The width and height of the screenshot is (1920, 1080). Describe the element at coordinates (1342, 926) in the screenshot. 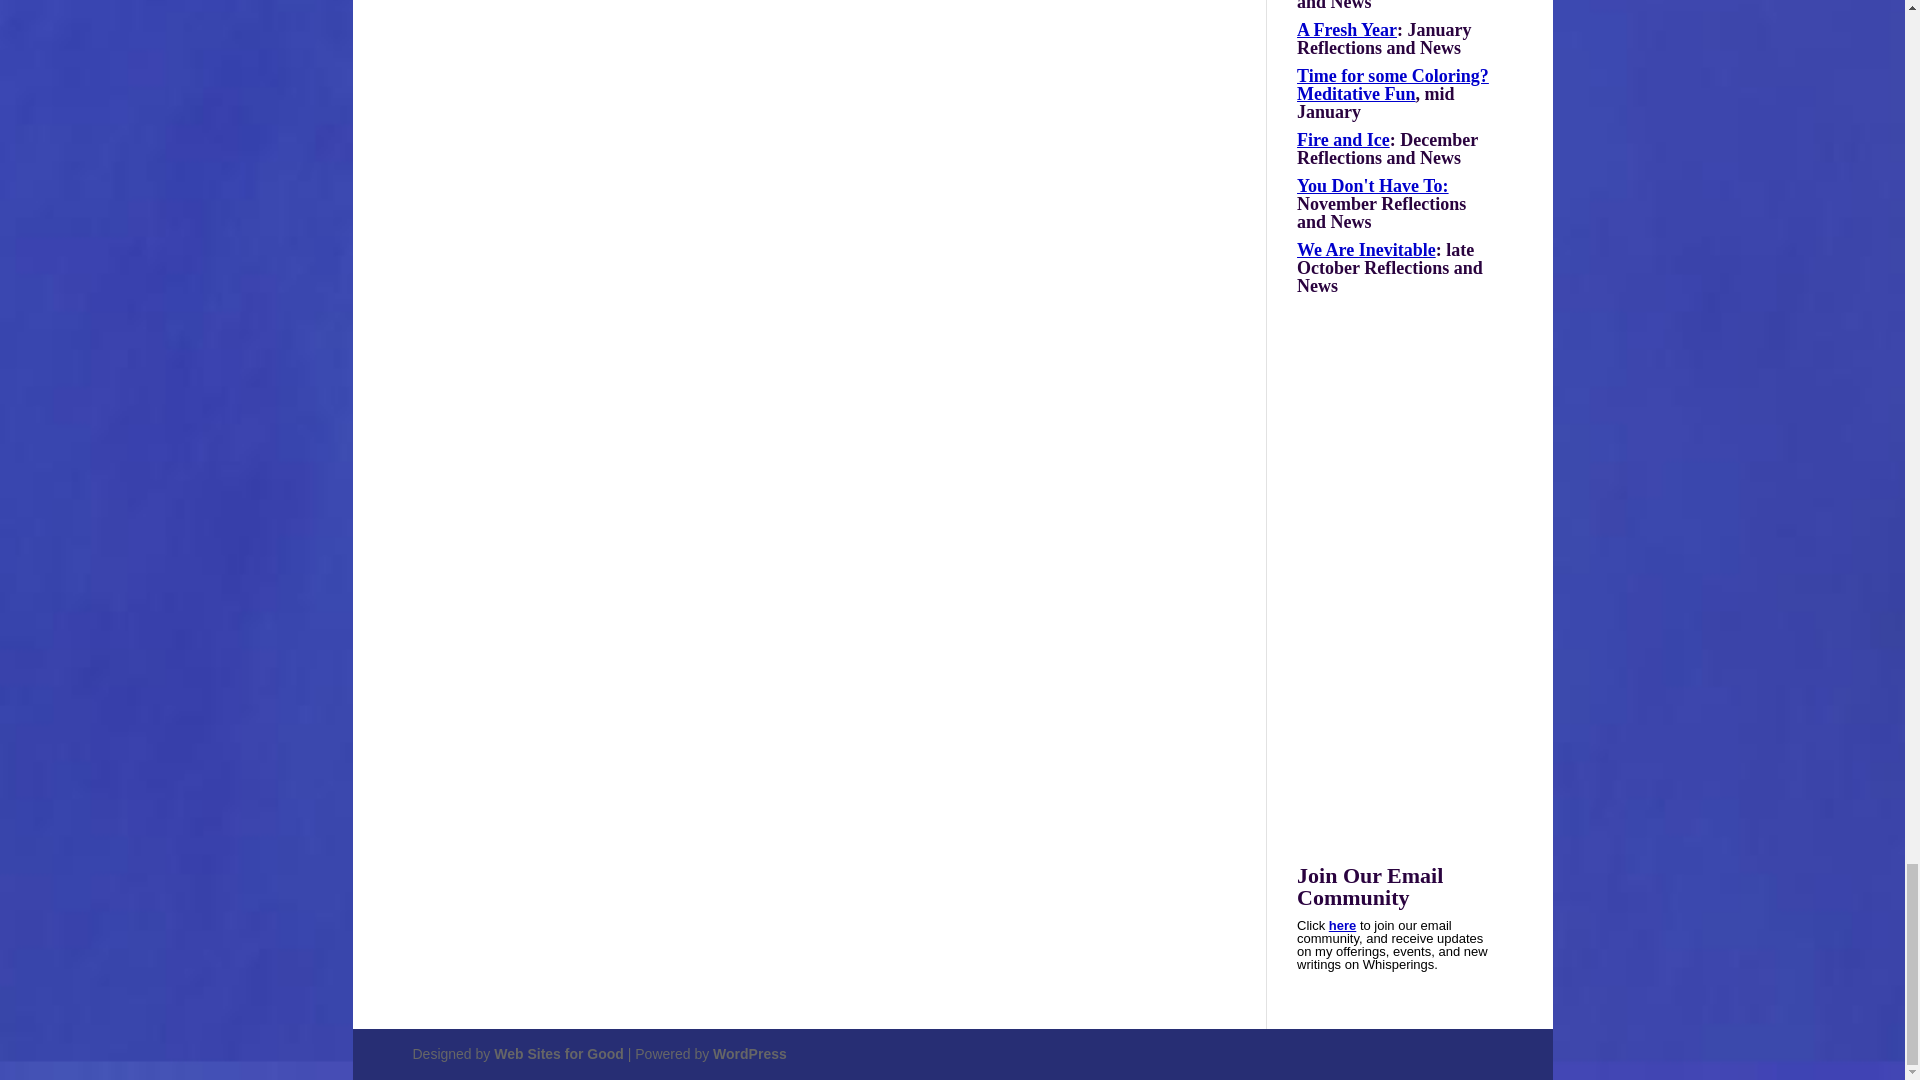

I see `Subscribe` at that location.